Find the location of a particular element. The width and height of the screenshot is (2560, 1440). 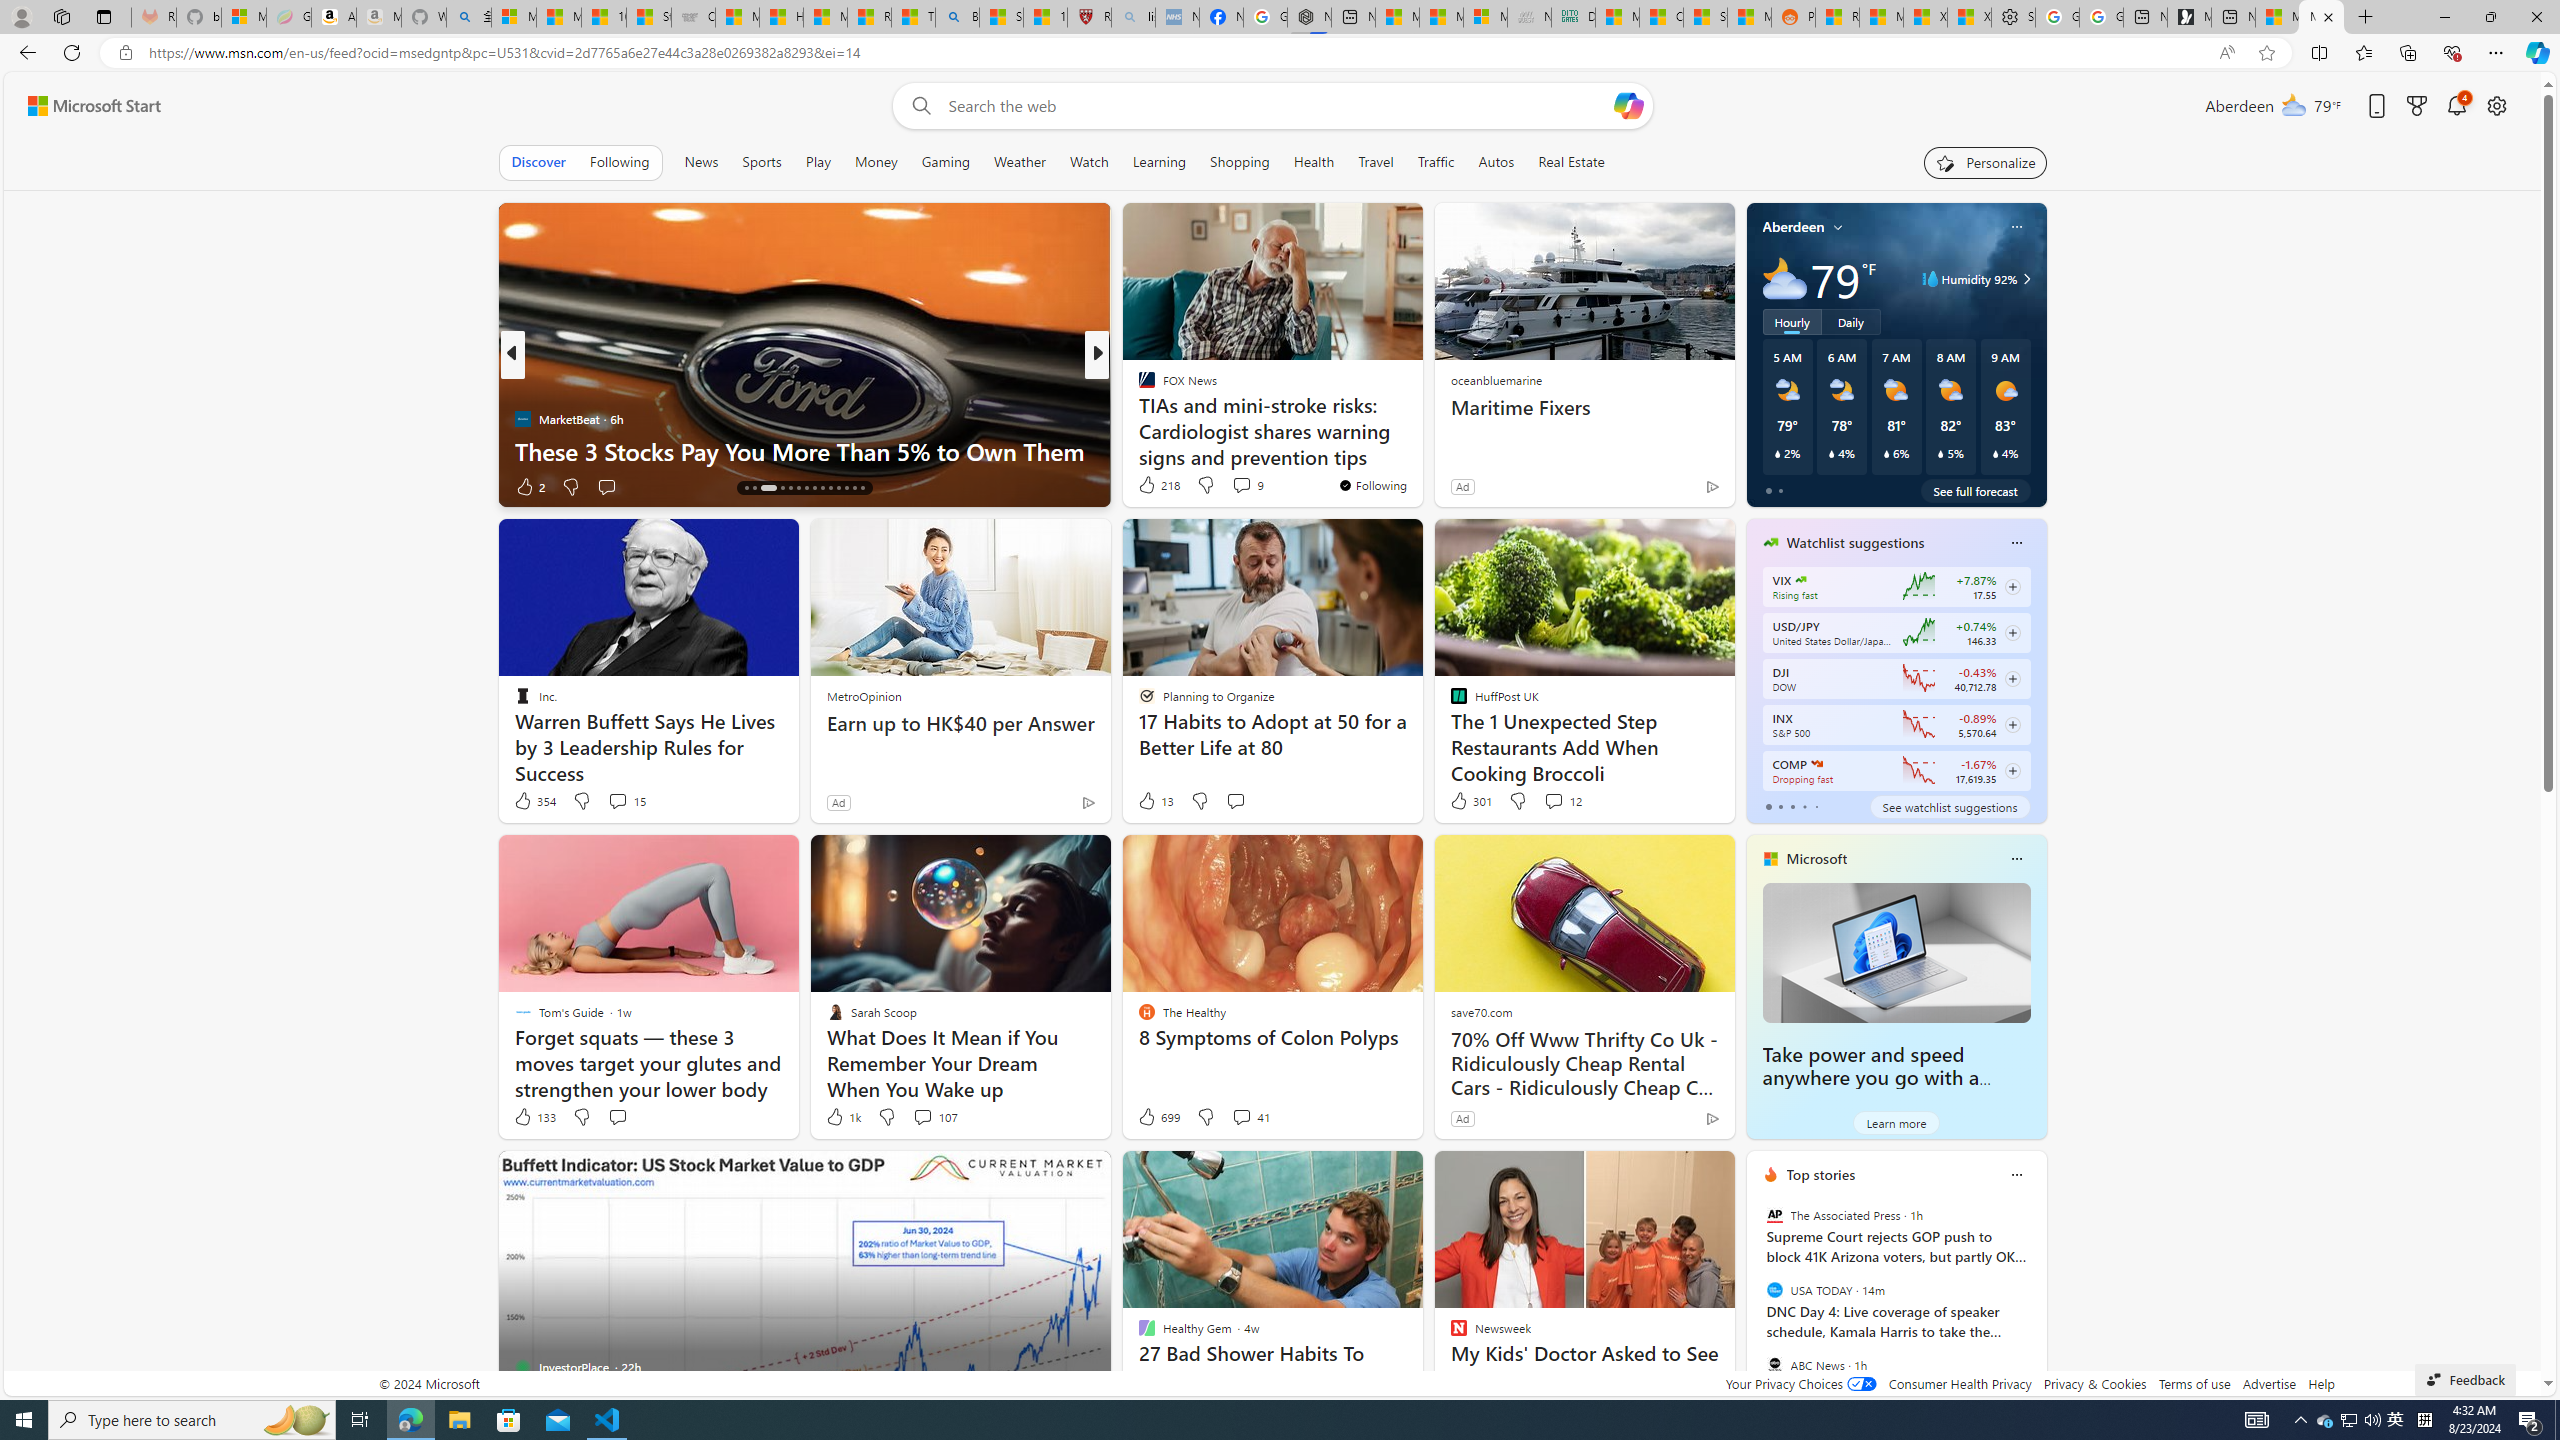

Recipes - MSN is located at coordinates (870, 17).